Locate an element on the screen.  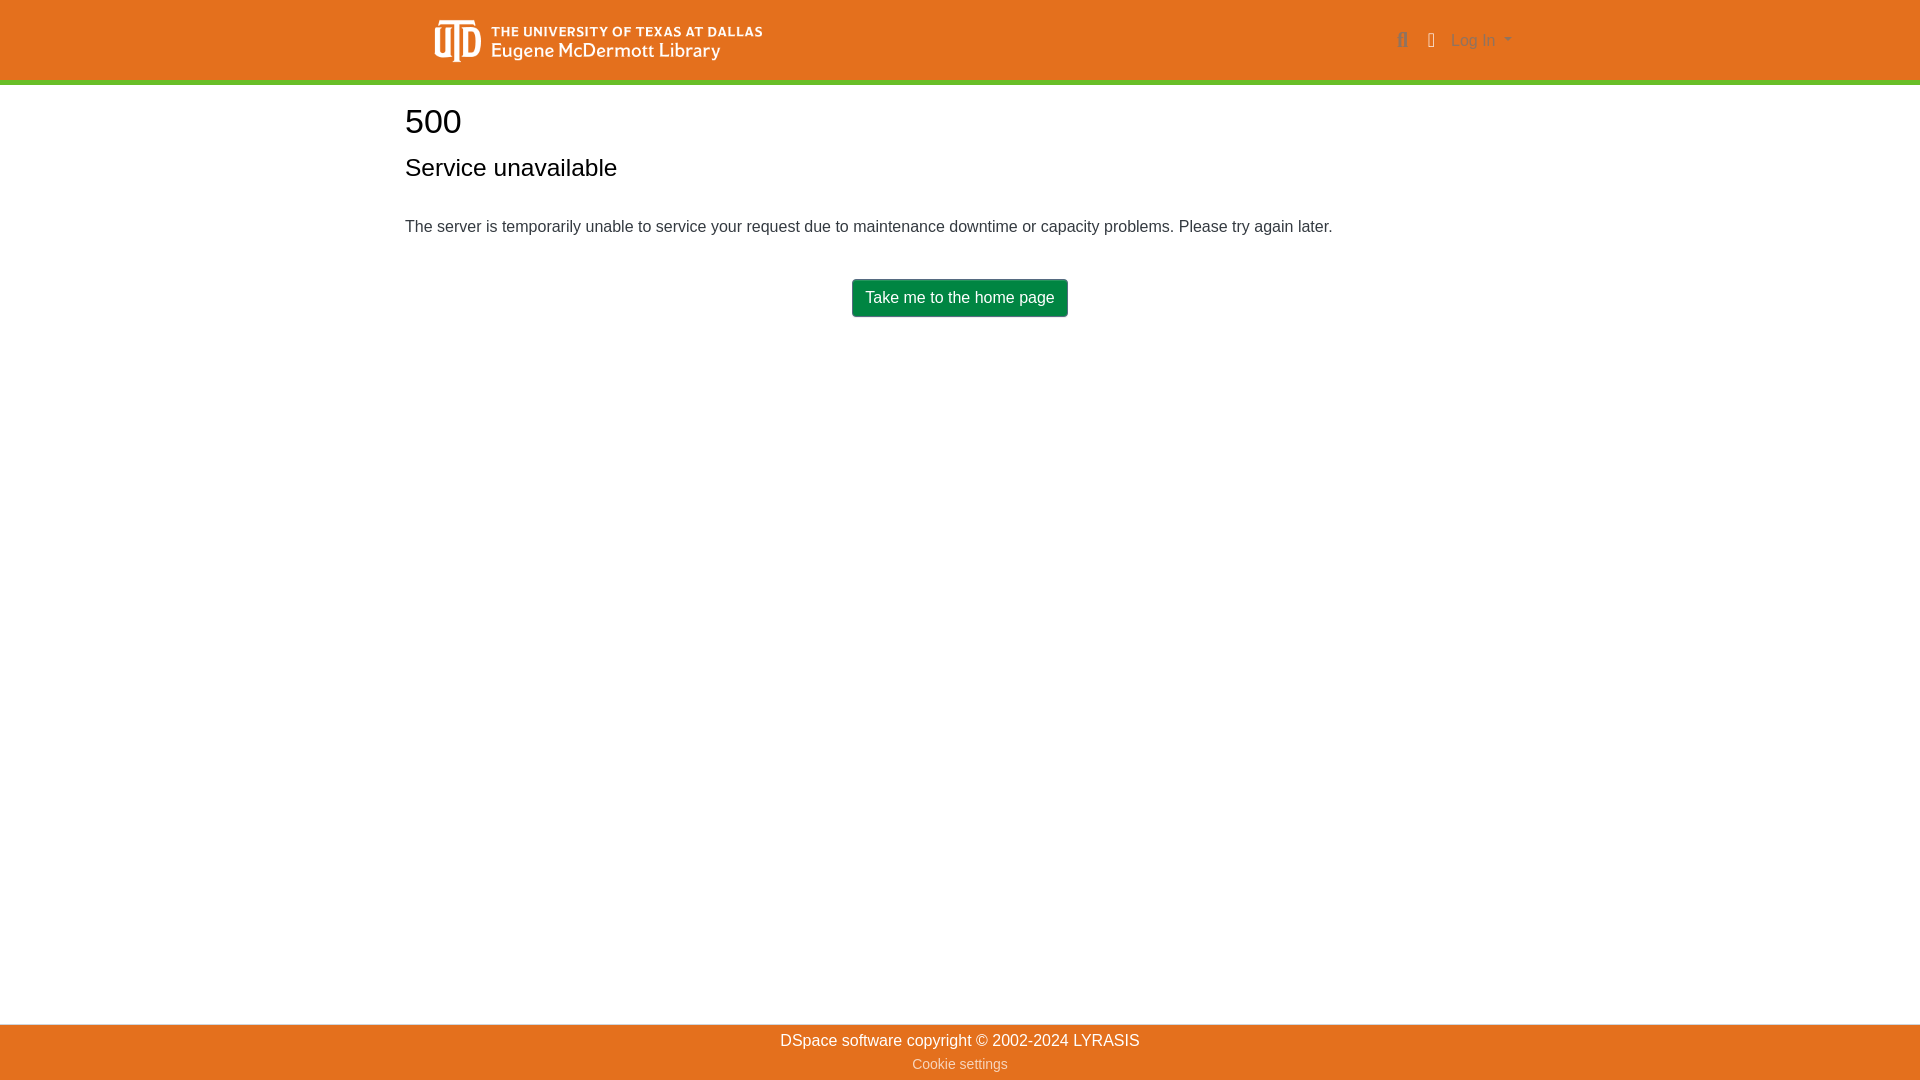
Take me to the home page is located at coordinates (960, 298).